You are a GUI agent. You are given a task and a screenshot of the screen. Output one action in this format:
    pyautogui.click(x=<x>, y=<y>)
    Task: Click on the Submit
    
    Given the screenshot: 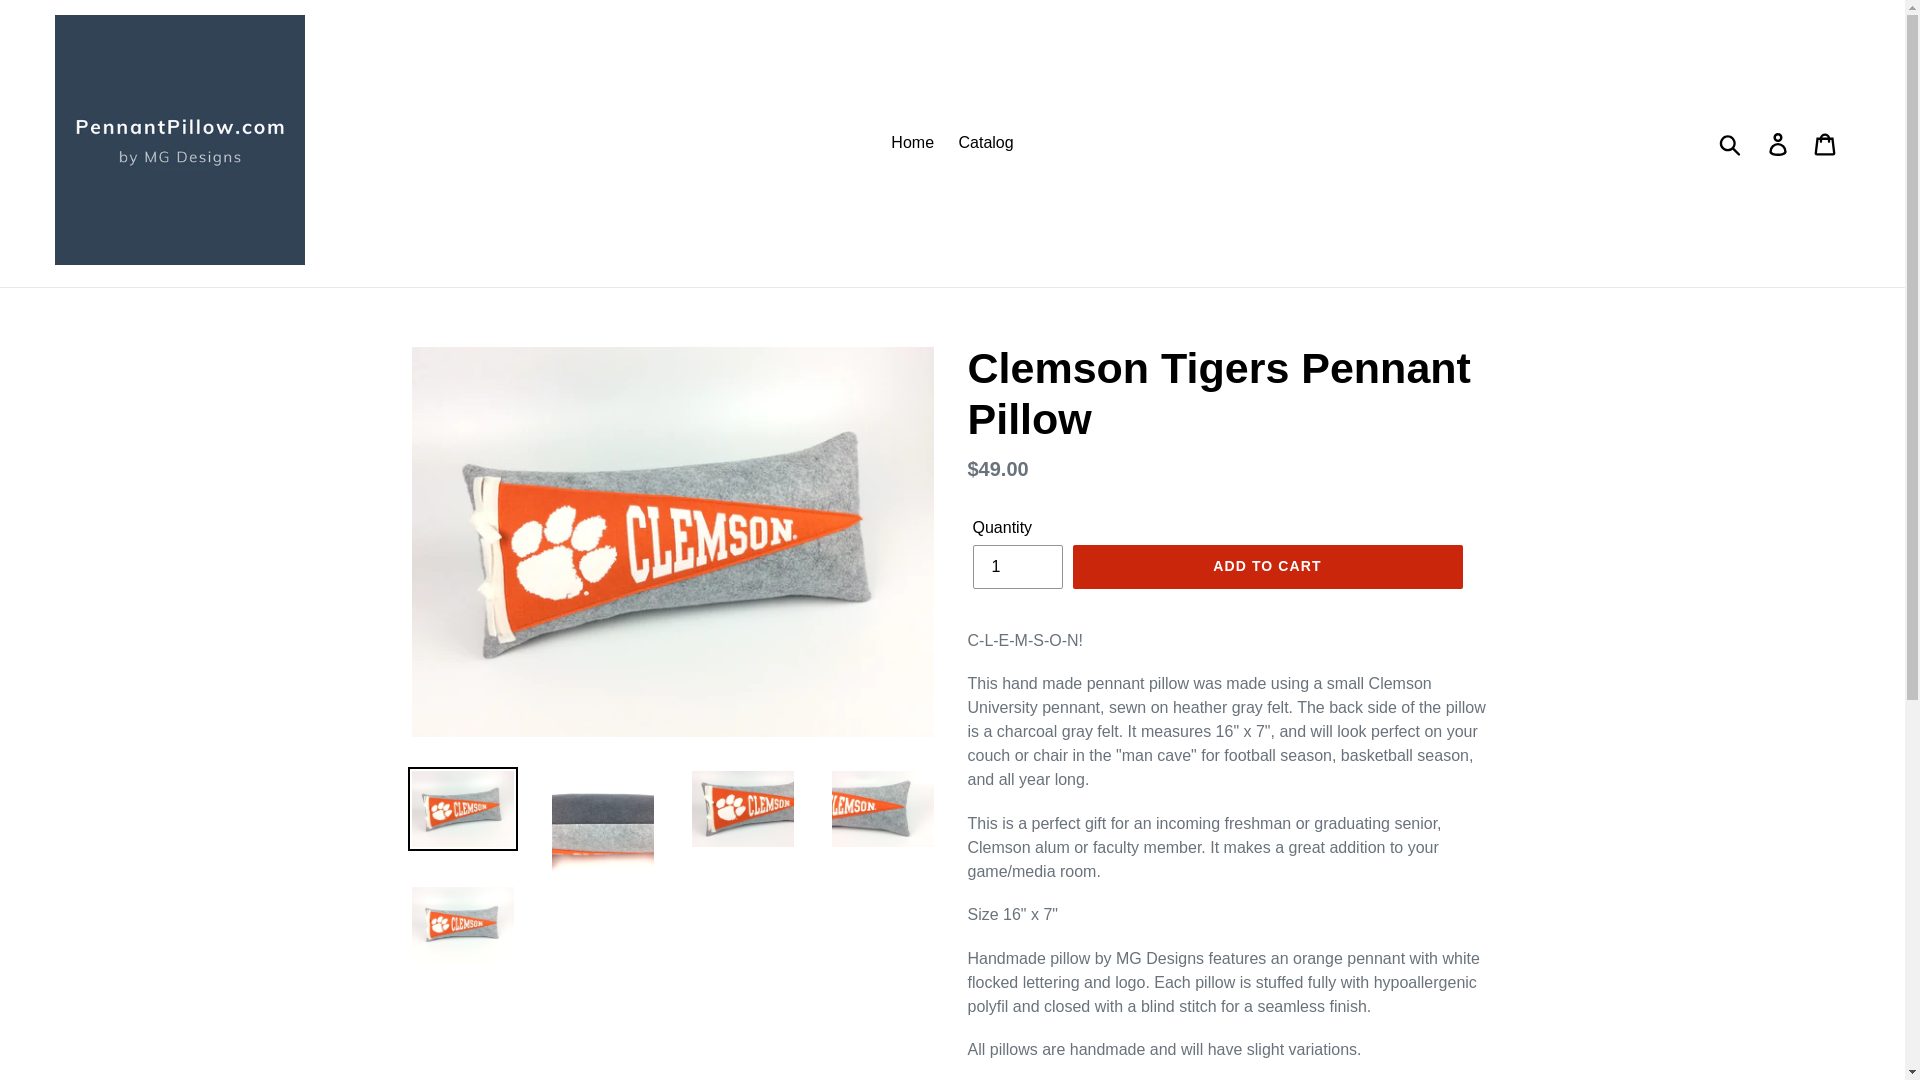 What is the action you would take?
    pyautogui.click(x=1731, y=142)
    